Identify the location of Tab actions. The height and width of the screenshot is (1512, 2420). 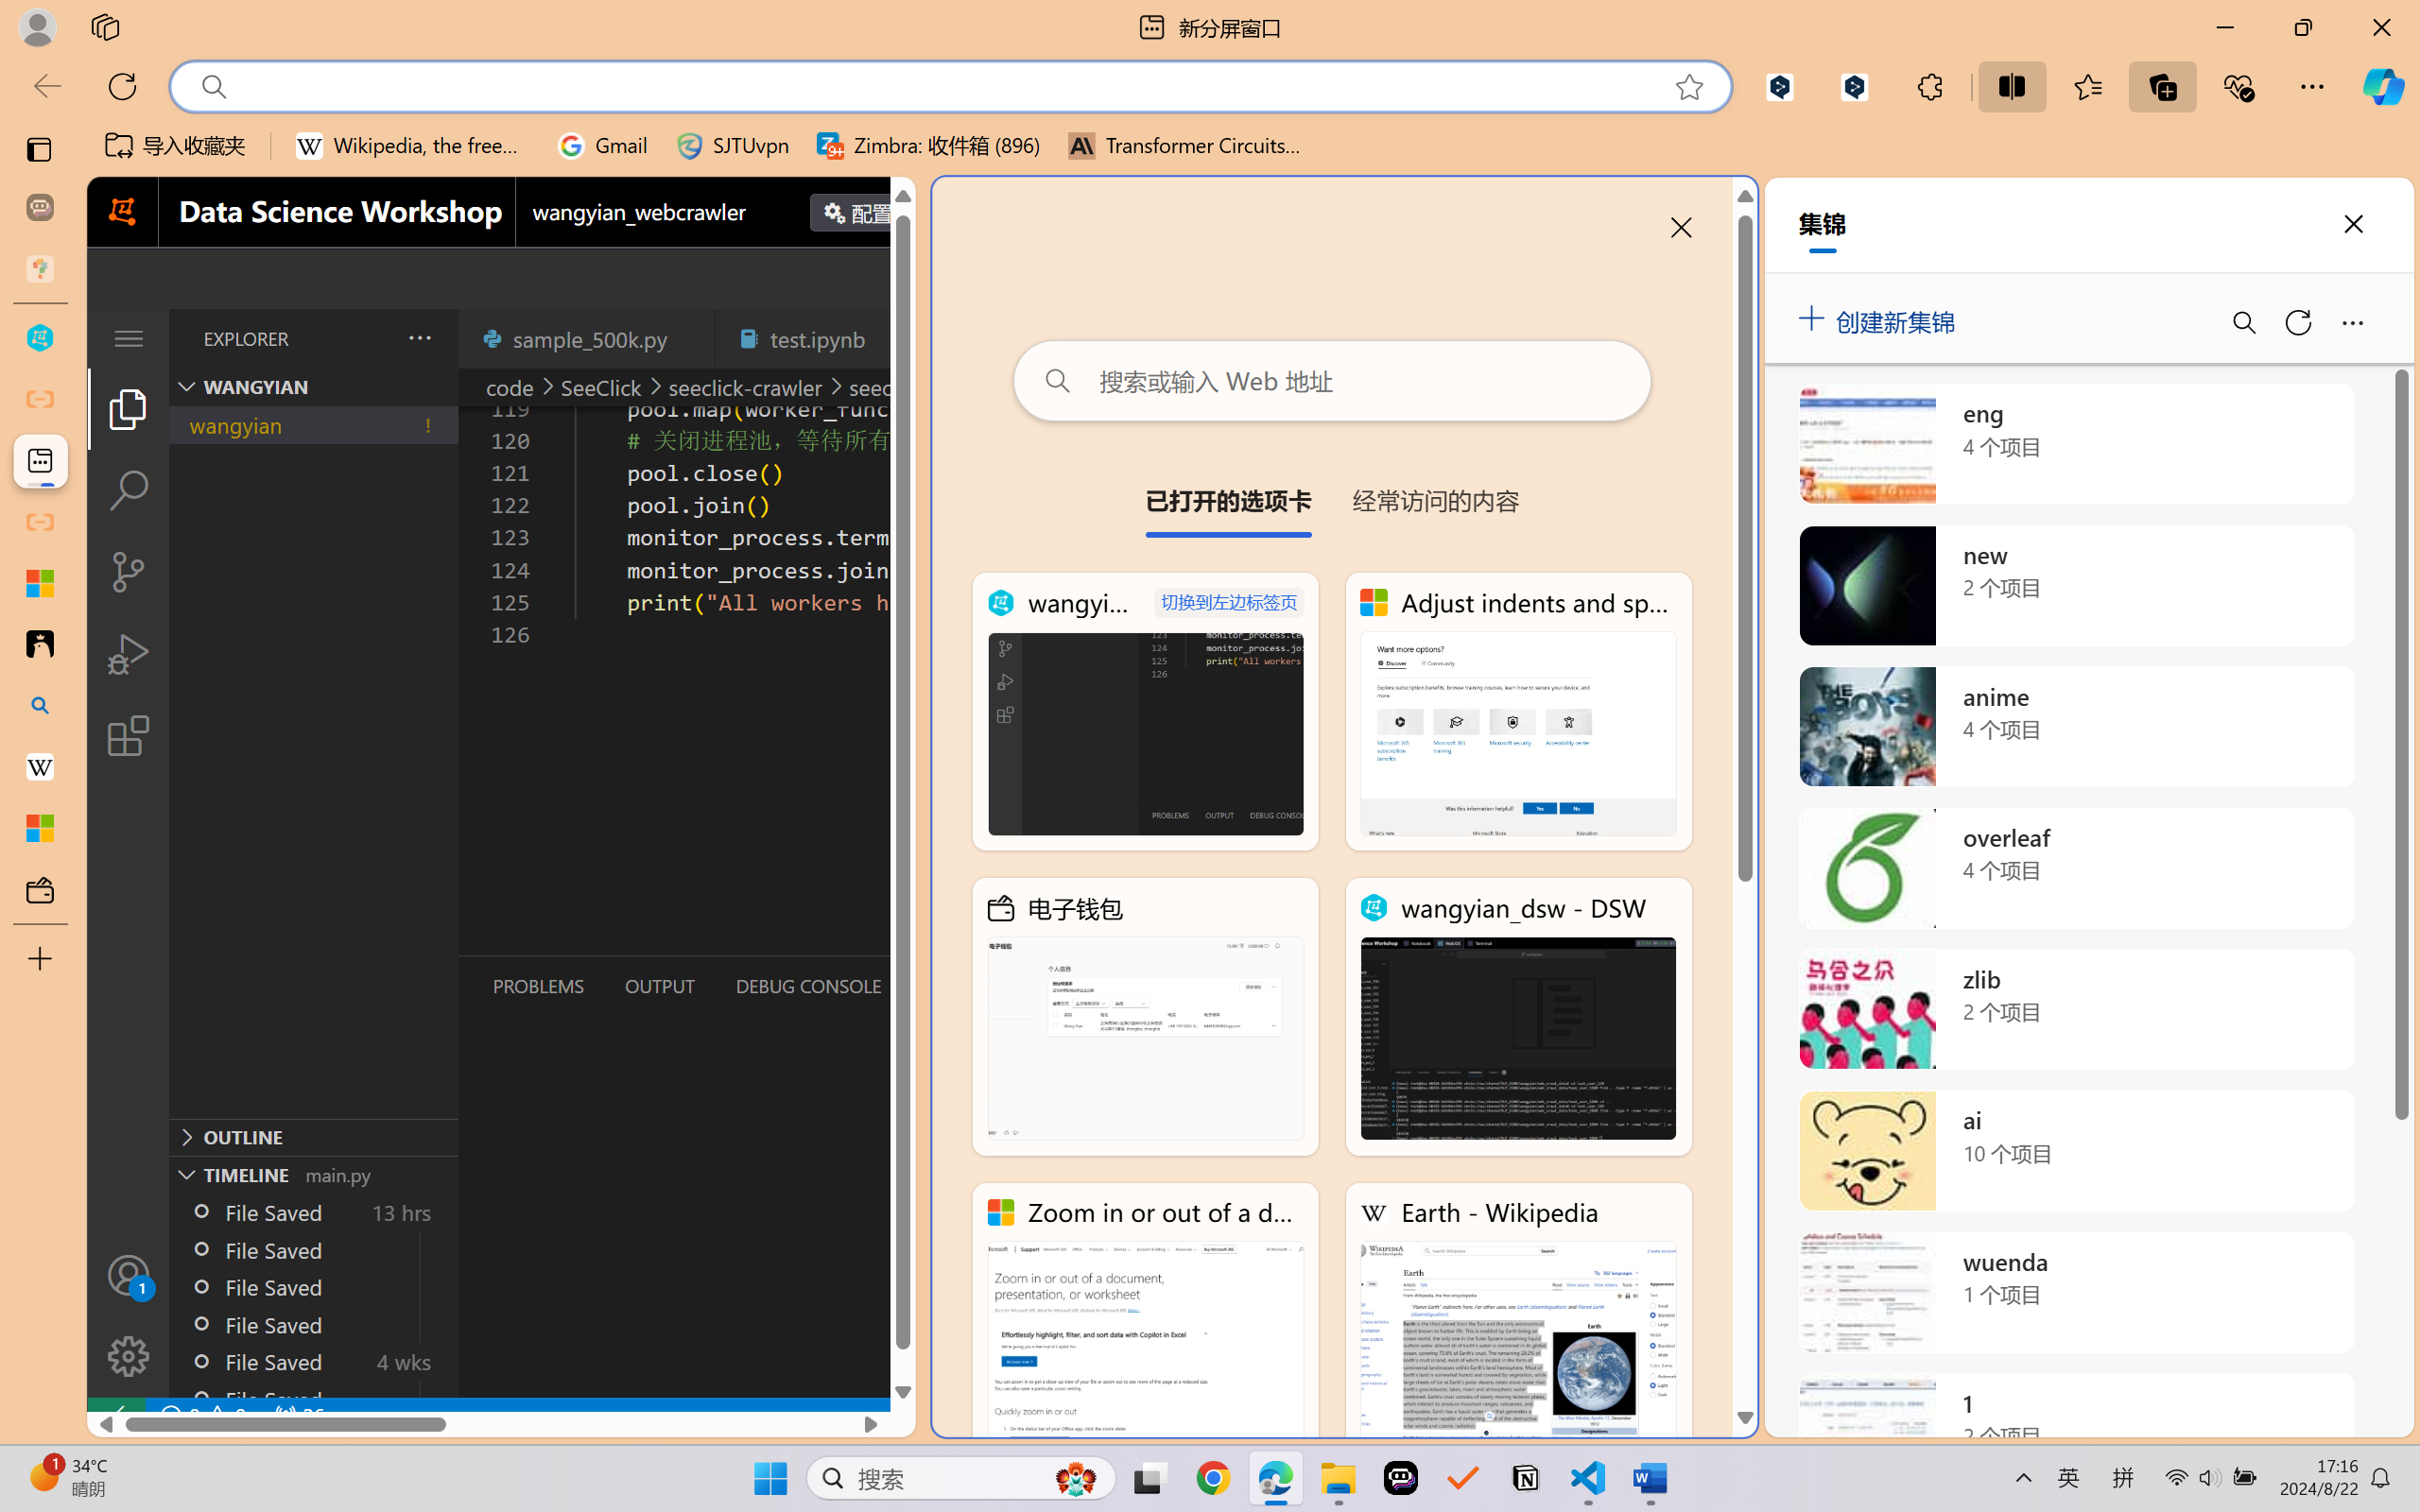
(894, 338).